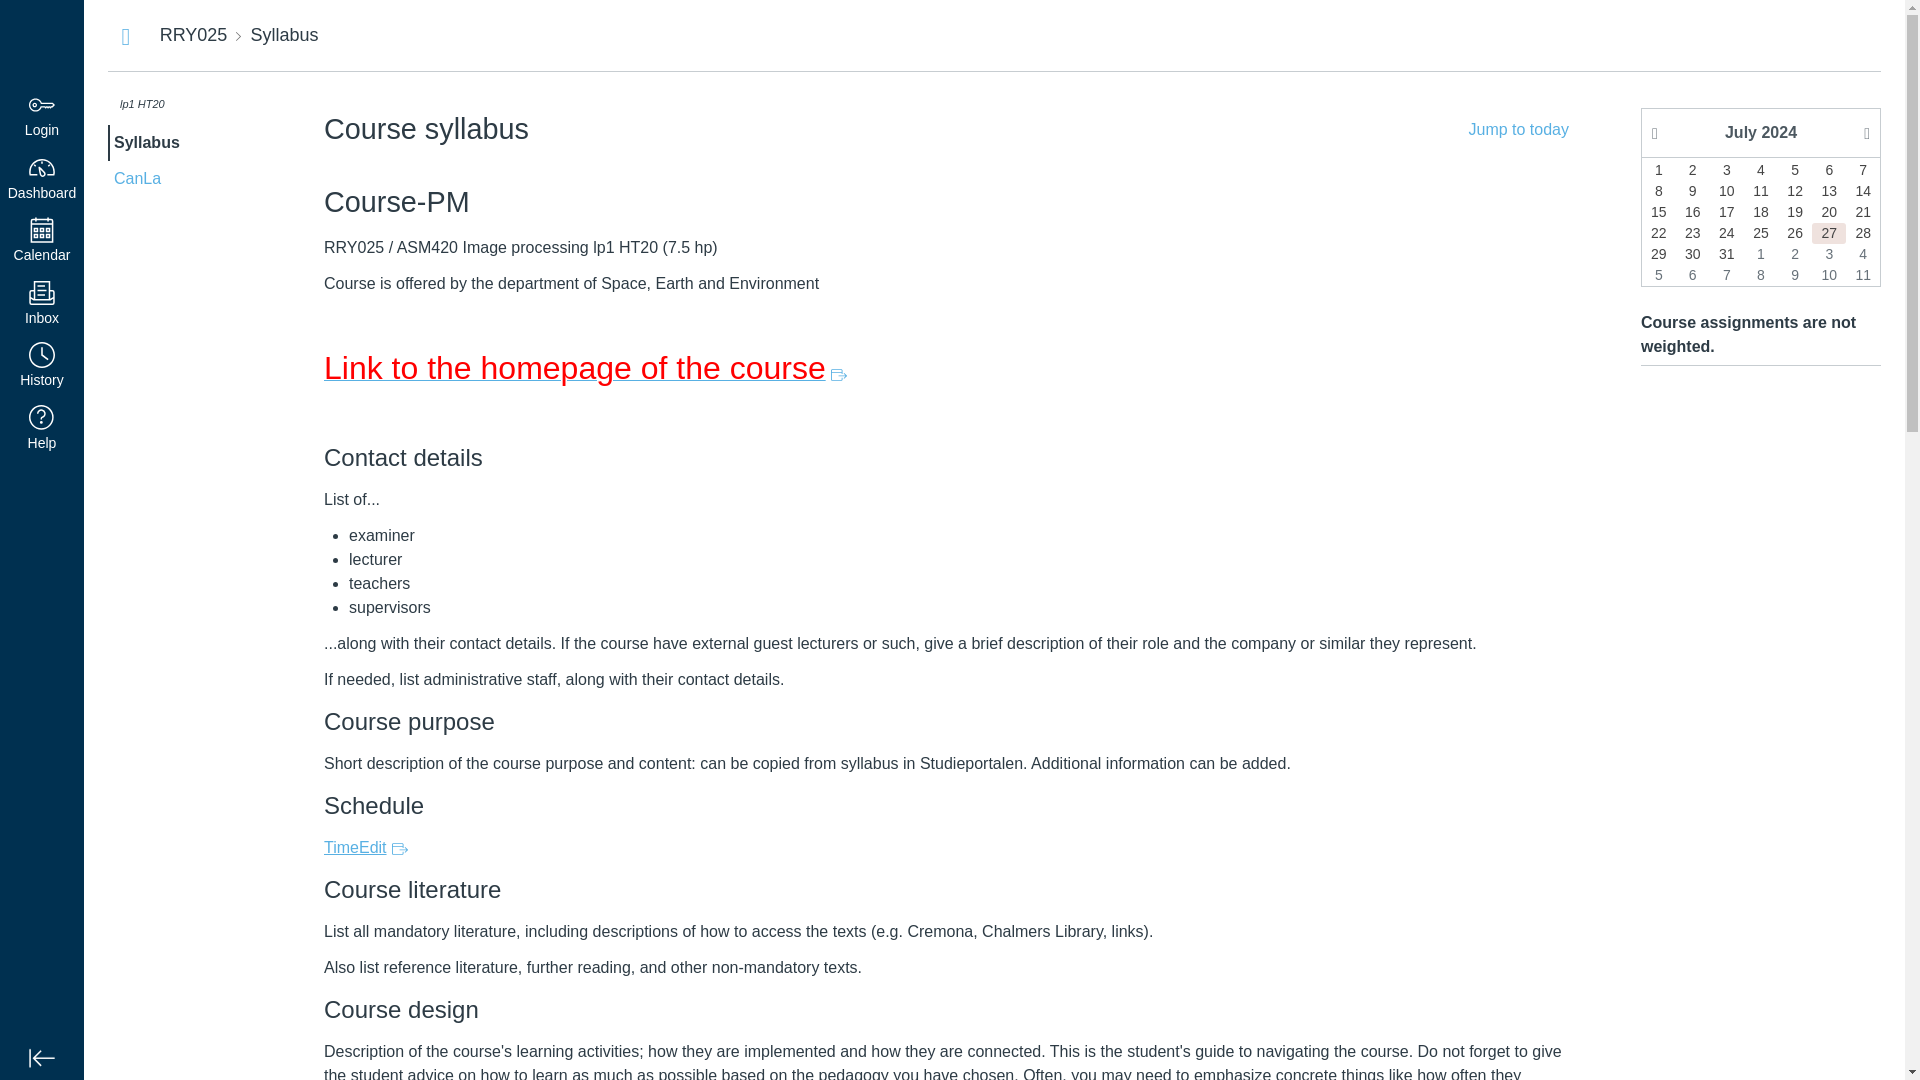 The image size is (1920, 1080). I want to click on History, so click(186, 178).